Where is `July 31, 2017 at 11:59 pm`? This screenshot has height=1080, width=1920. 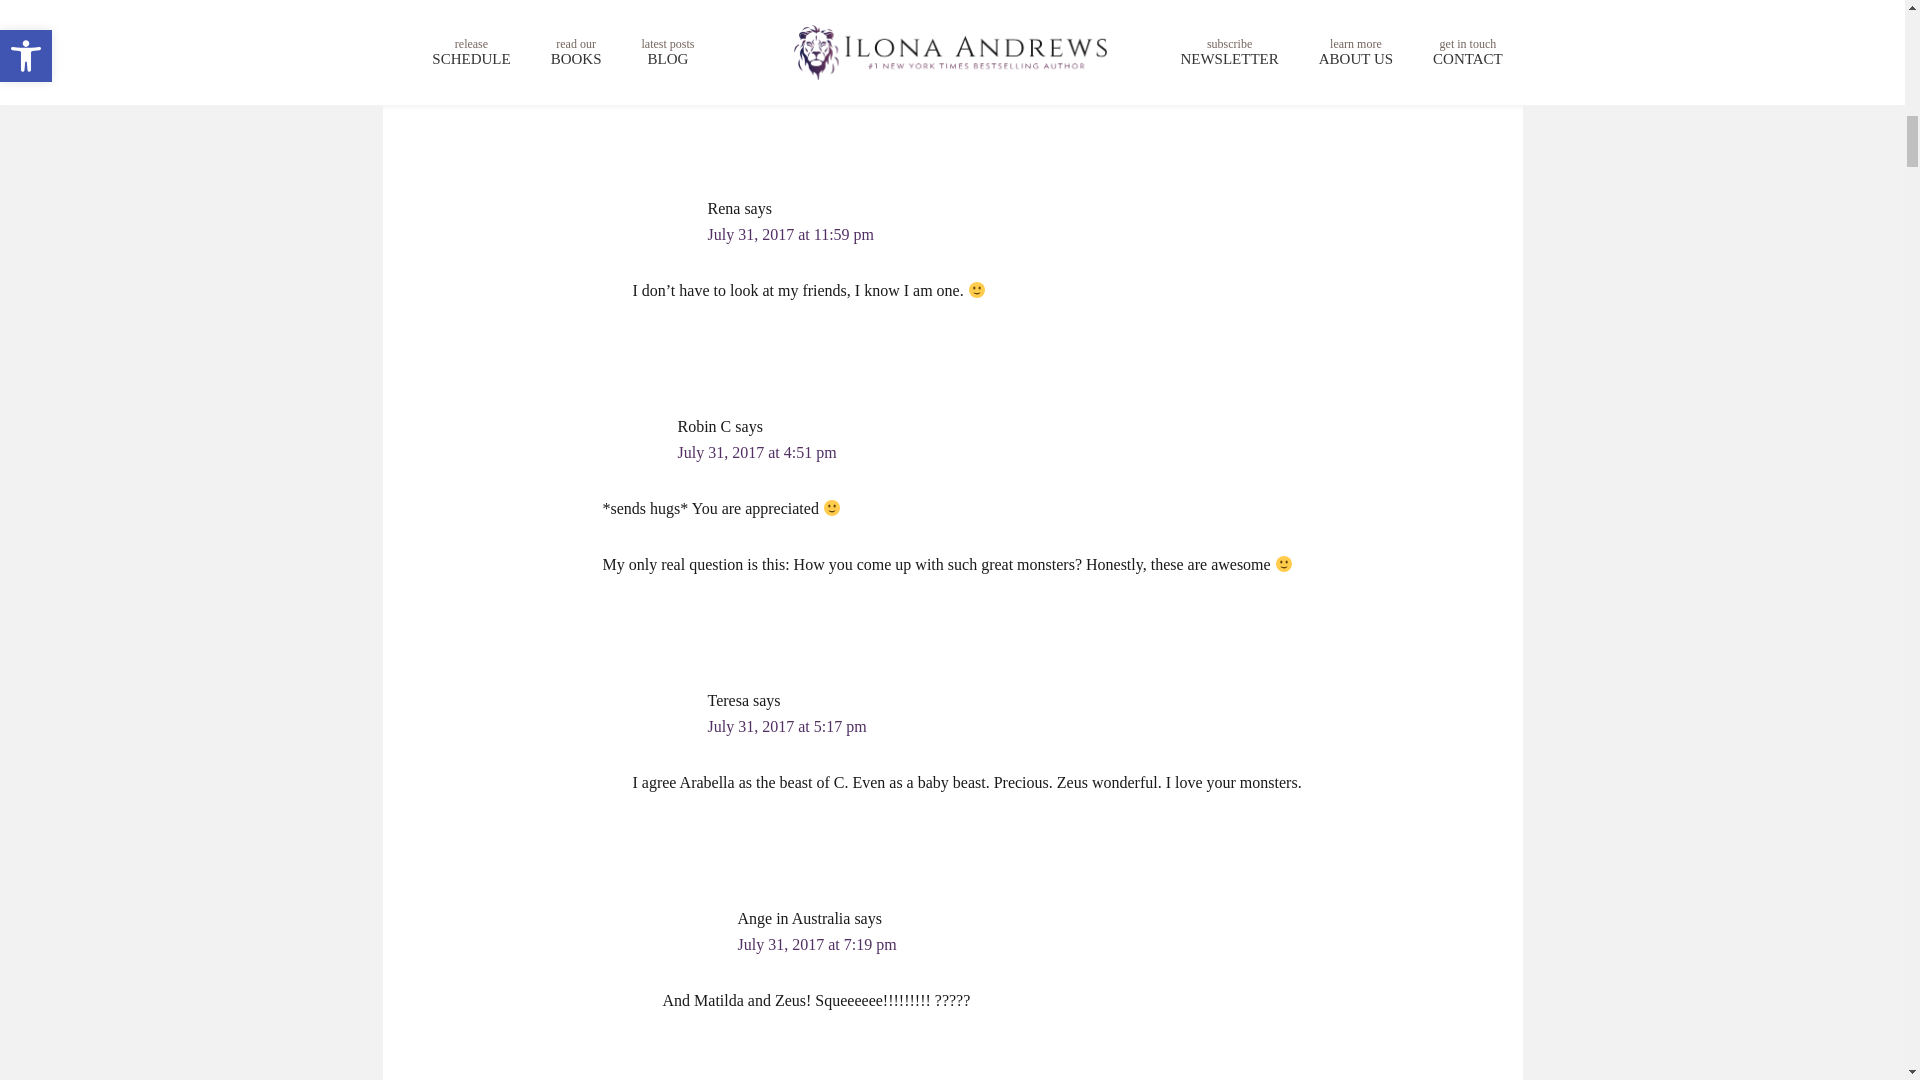
July 31, 2017 at 11:59 pm is located at coordinates (792, 234).